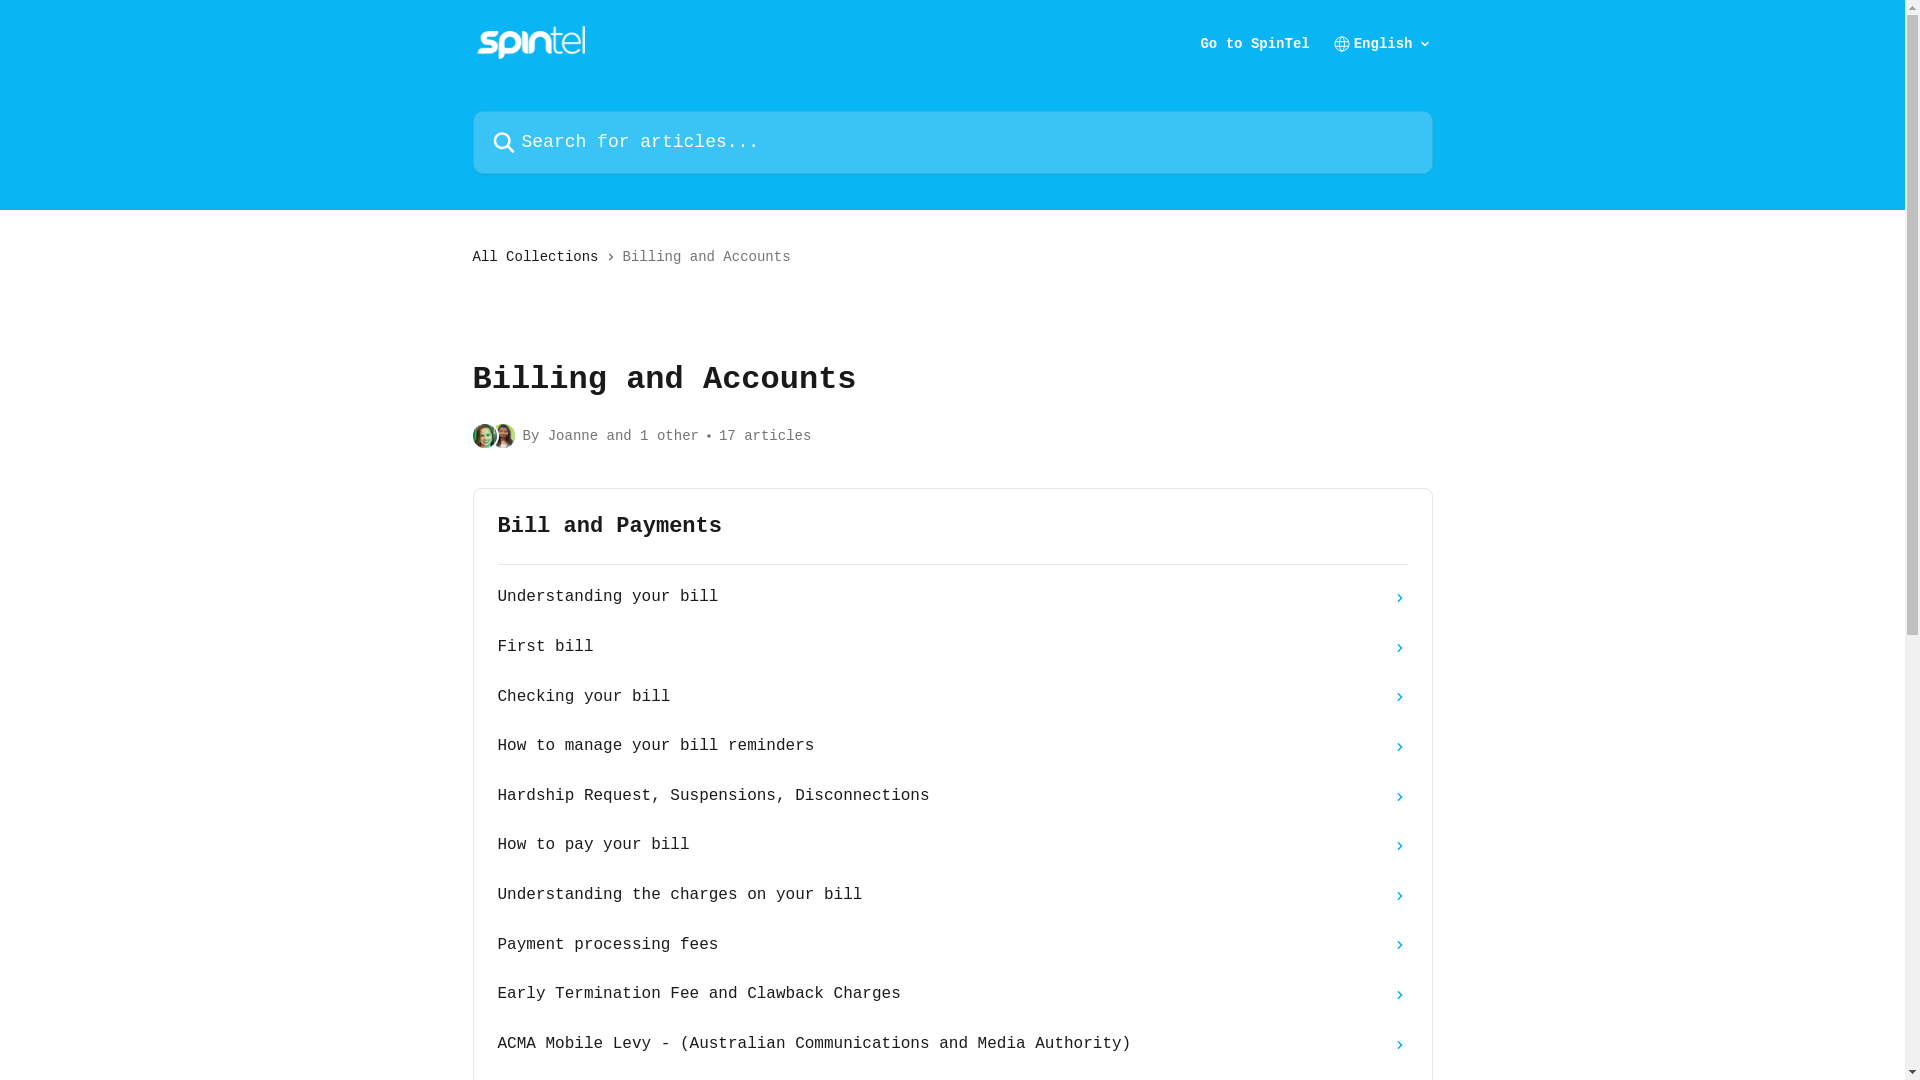 The width and height of the screenshot is (1920, 1080). What do you see at coordinates (953, 946) in the screenshot?
I see `Payment processing fees` at bounding box center [953, 946].